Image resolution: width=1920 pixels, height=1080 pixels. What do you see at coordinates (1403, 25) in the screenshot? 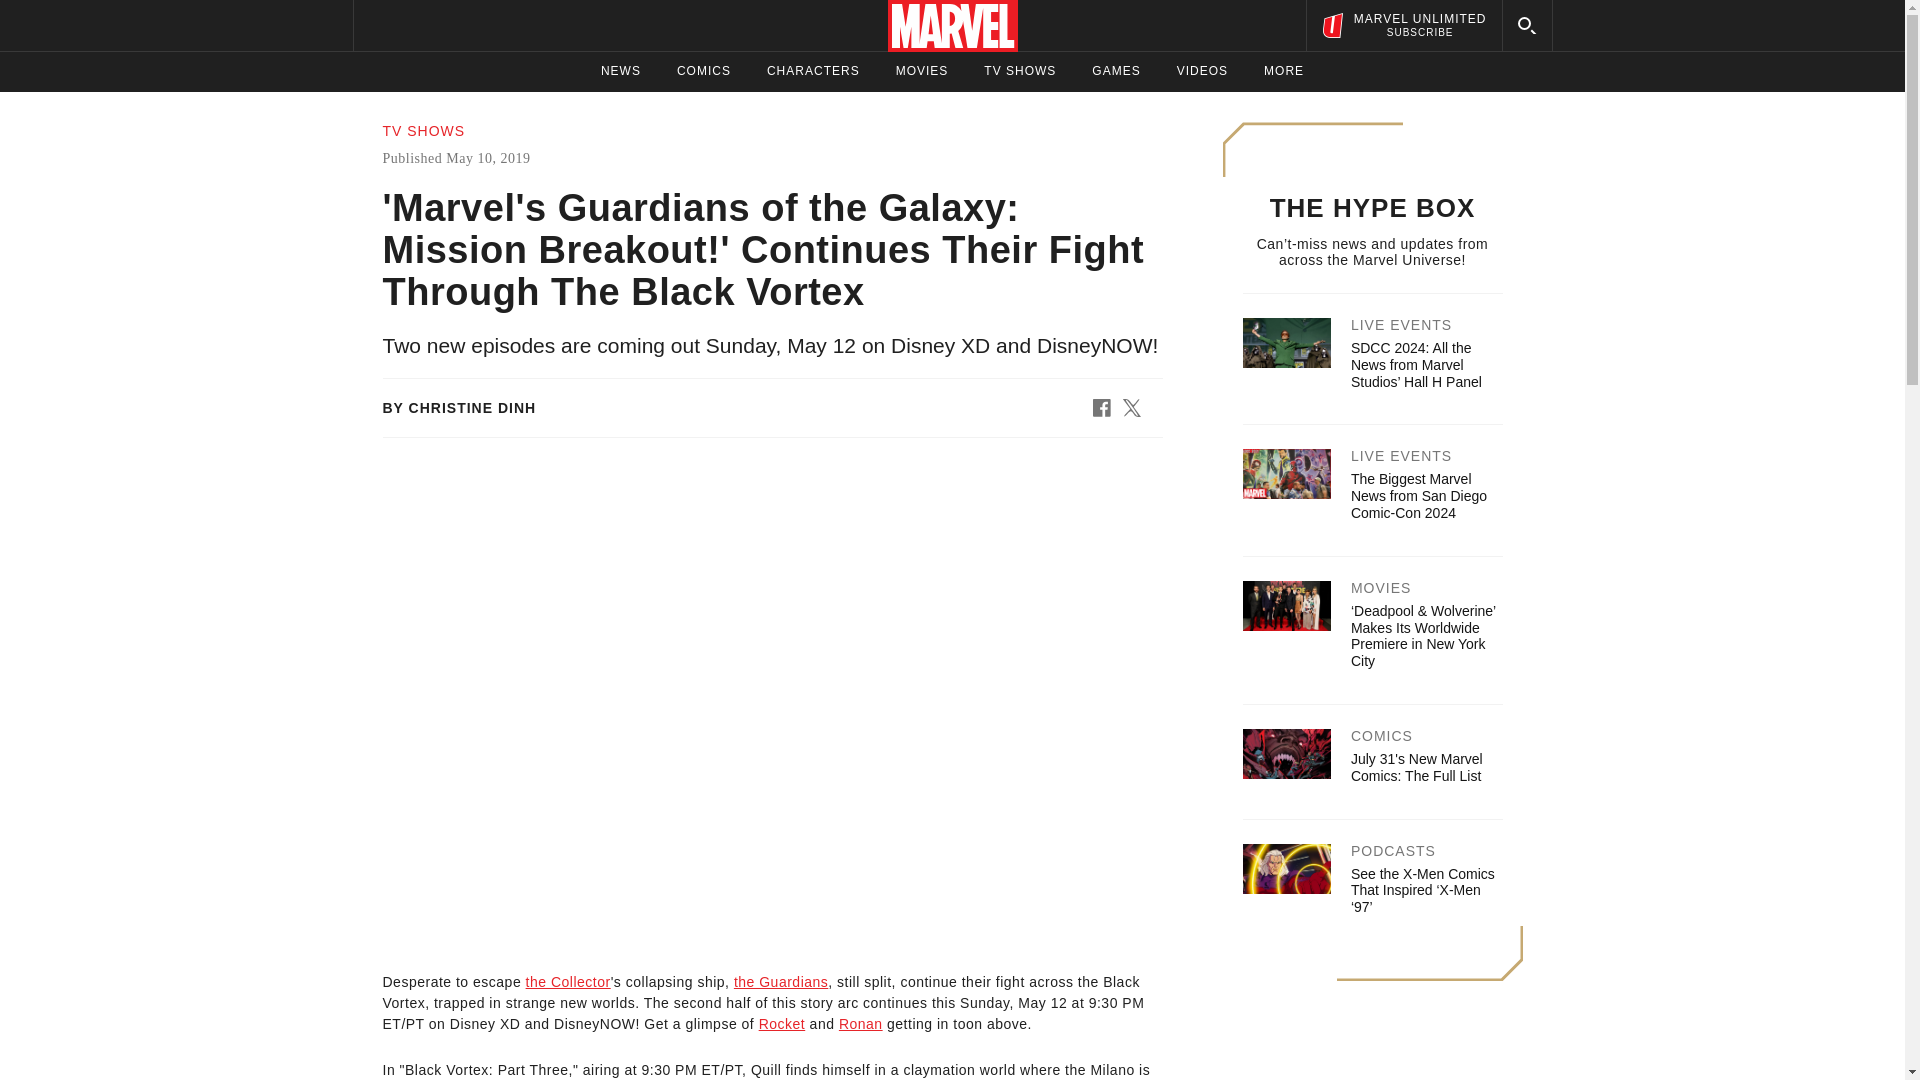
I see `GAMES` at bounding box center [1403, 25].